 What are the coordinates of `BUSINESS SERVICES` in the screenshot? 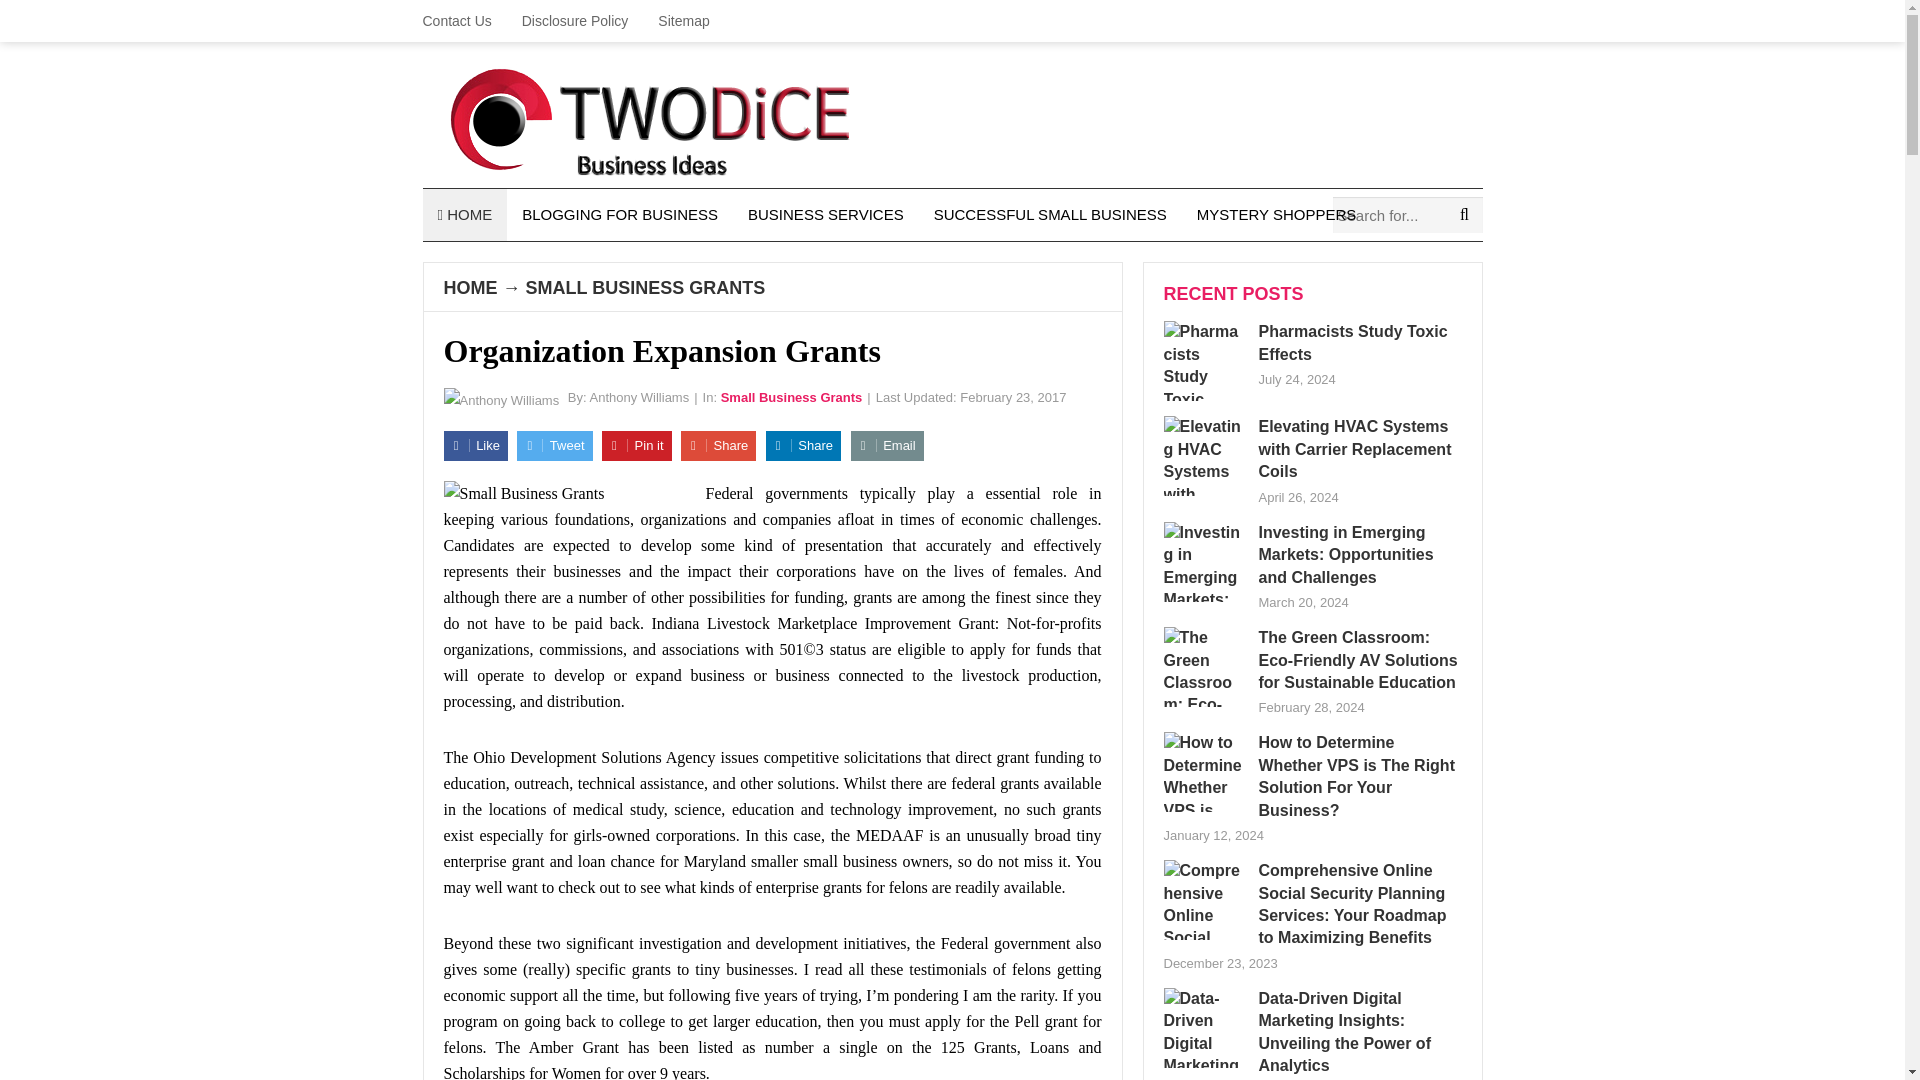 It's located at (826, 214).